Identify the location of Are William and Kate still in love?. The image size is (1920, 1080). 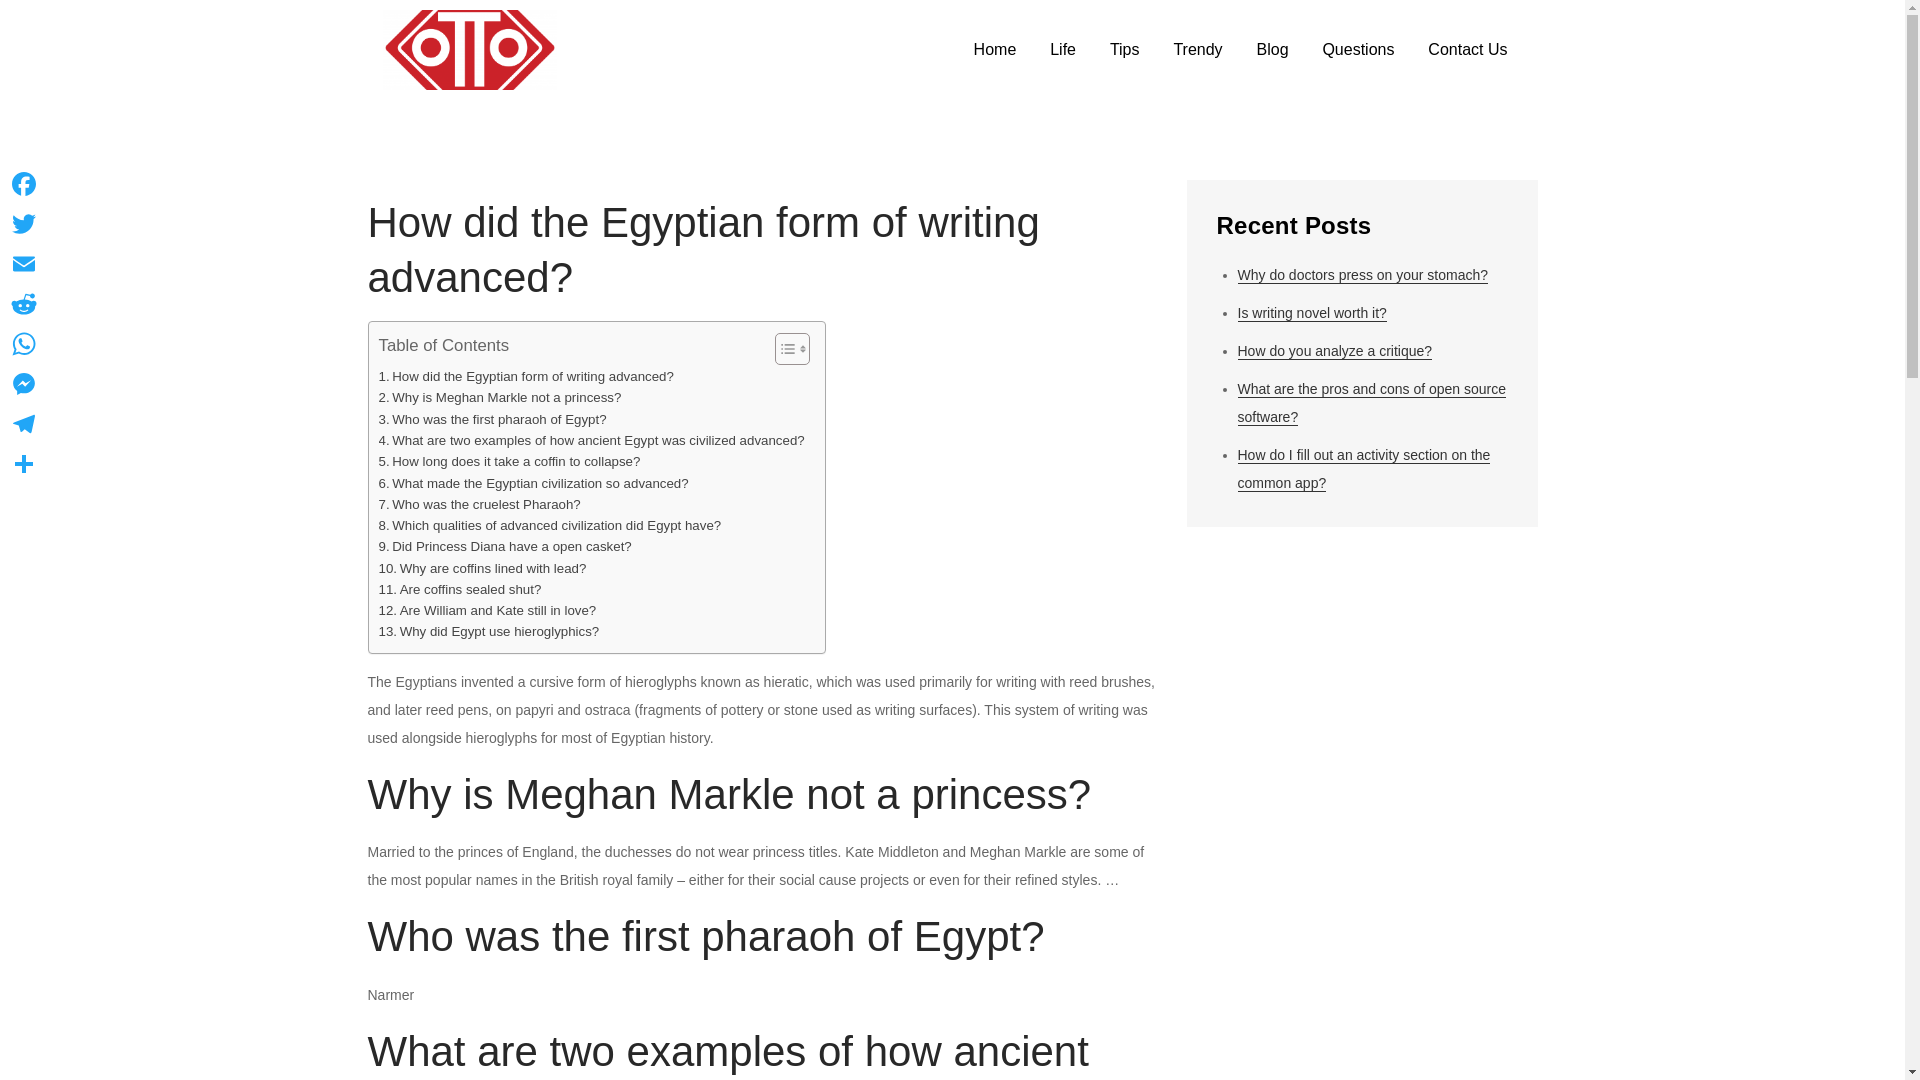
(486, 610).